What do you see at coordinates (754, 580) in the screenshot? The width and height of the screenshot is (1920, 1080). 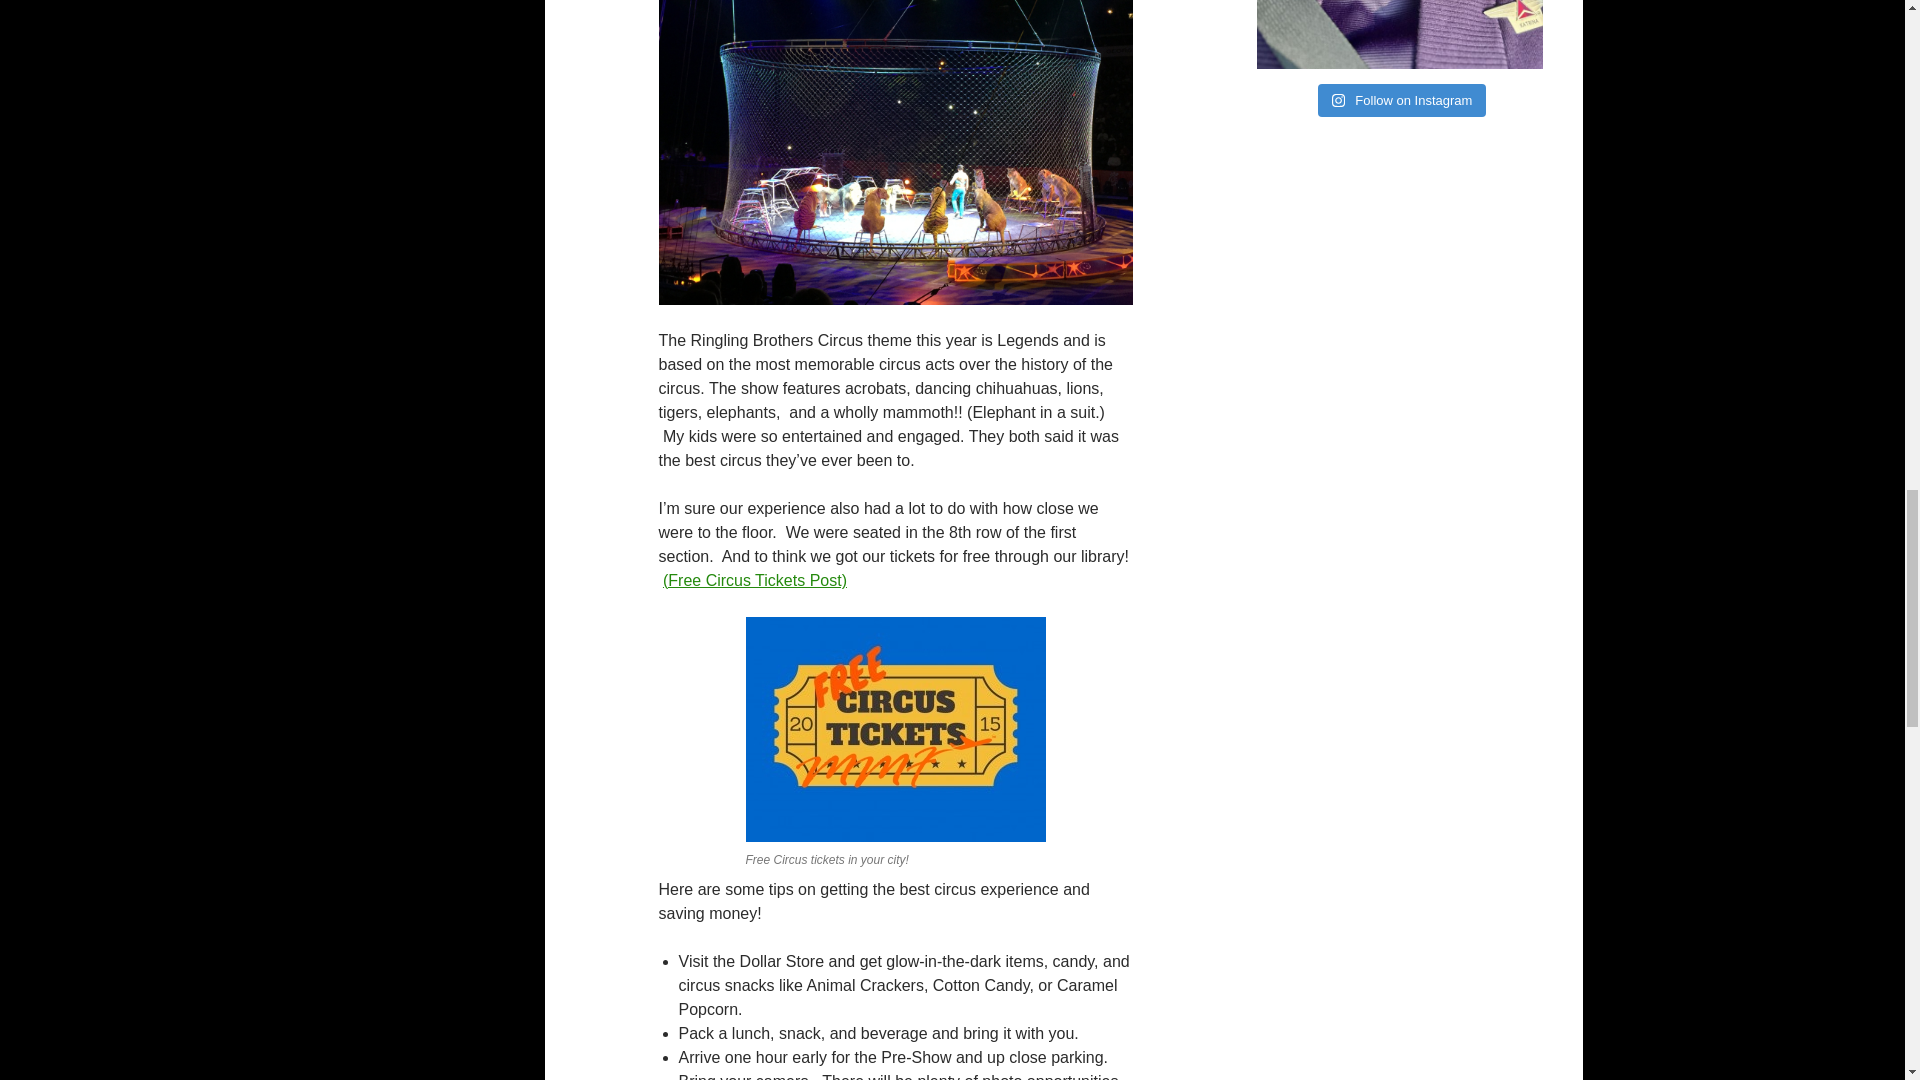 I see `Free Ringling Brothers Circus Tickets` at bounding box center [754, 580].